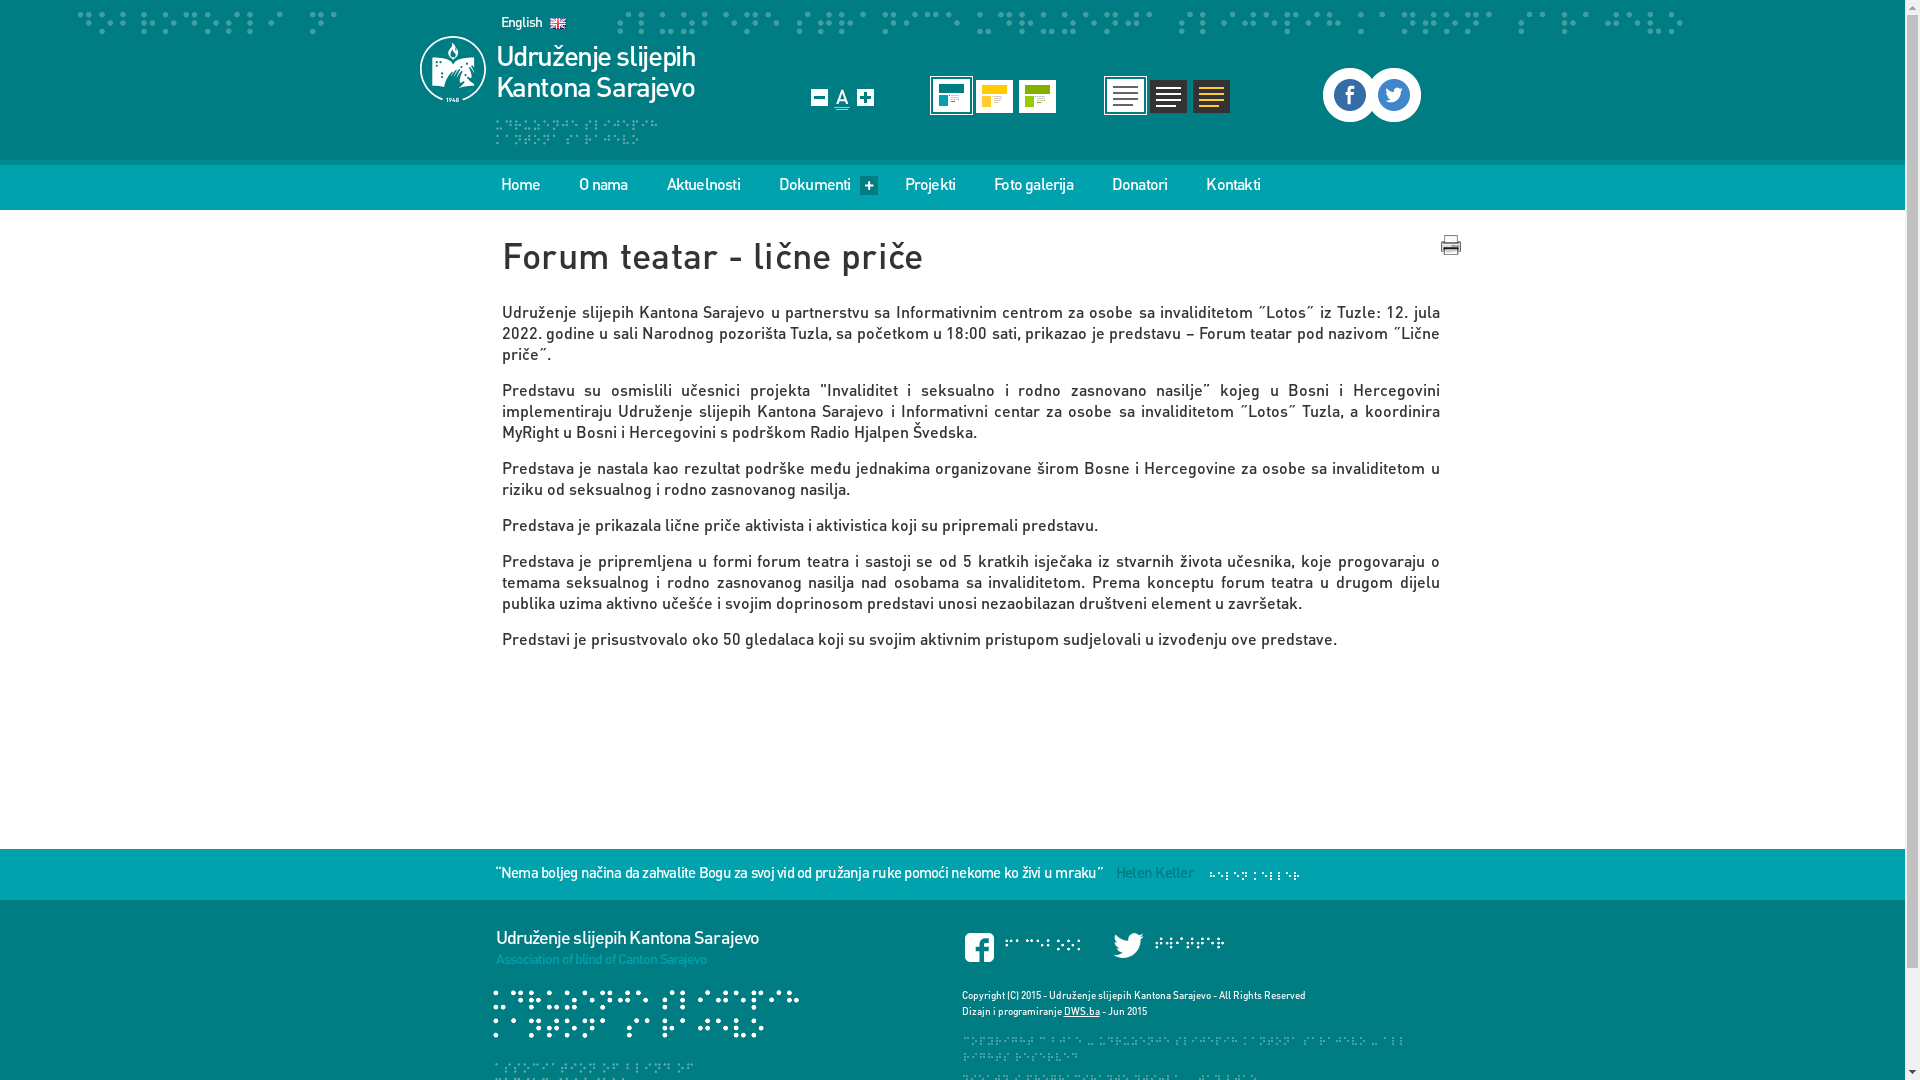  What do you see at coordinates (1034, 184) in the screenshot?
I see `Foto galerija` at bounding box center [1034, 184].